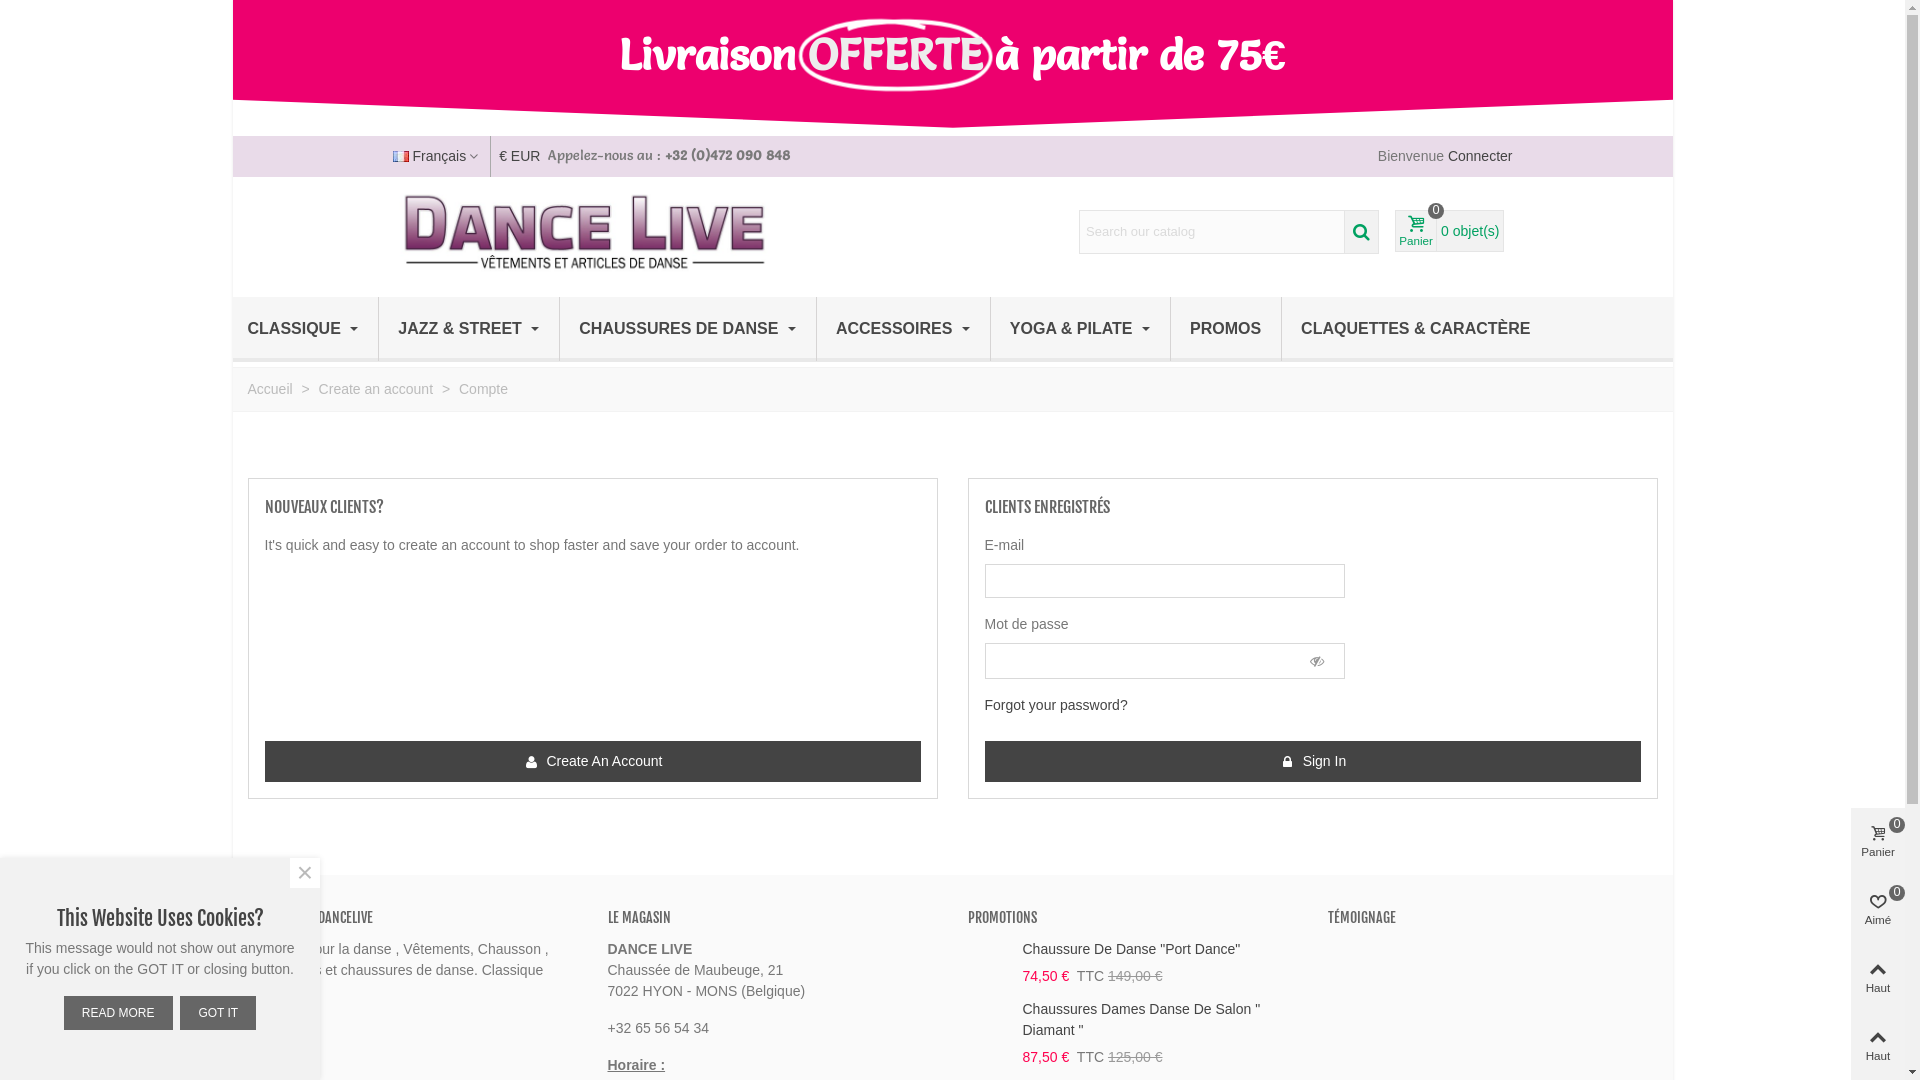  What do you see at coordinates (1878, 978) in the screenshot?
I see `Haut` at bounding box center [1878, 978].